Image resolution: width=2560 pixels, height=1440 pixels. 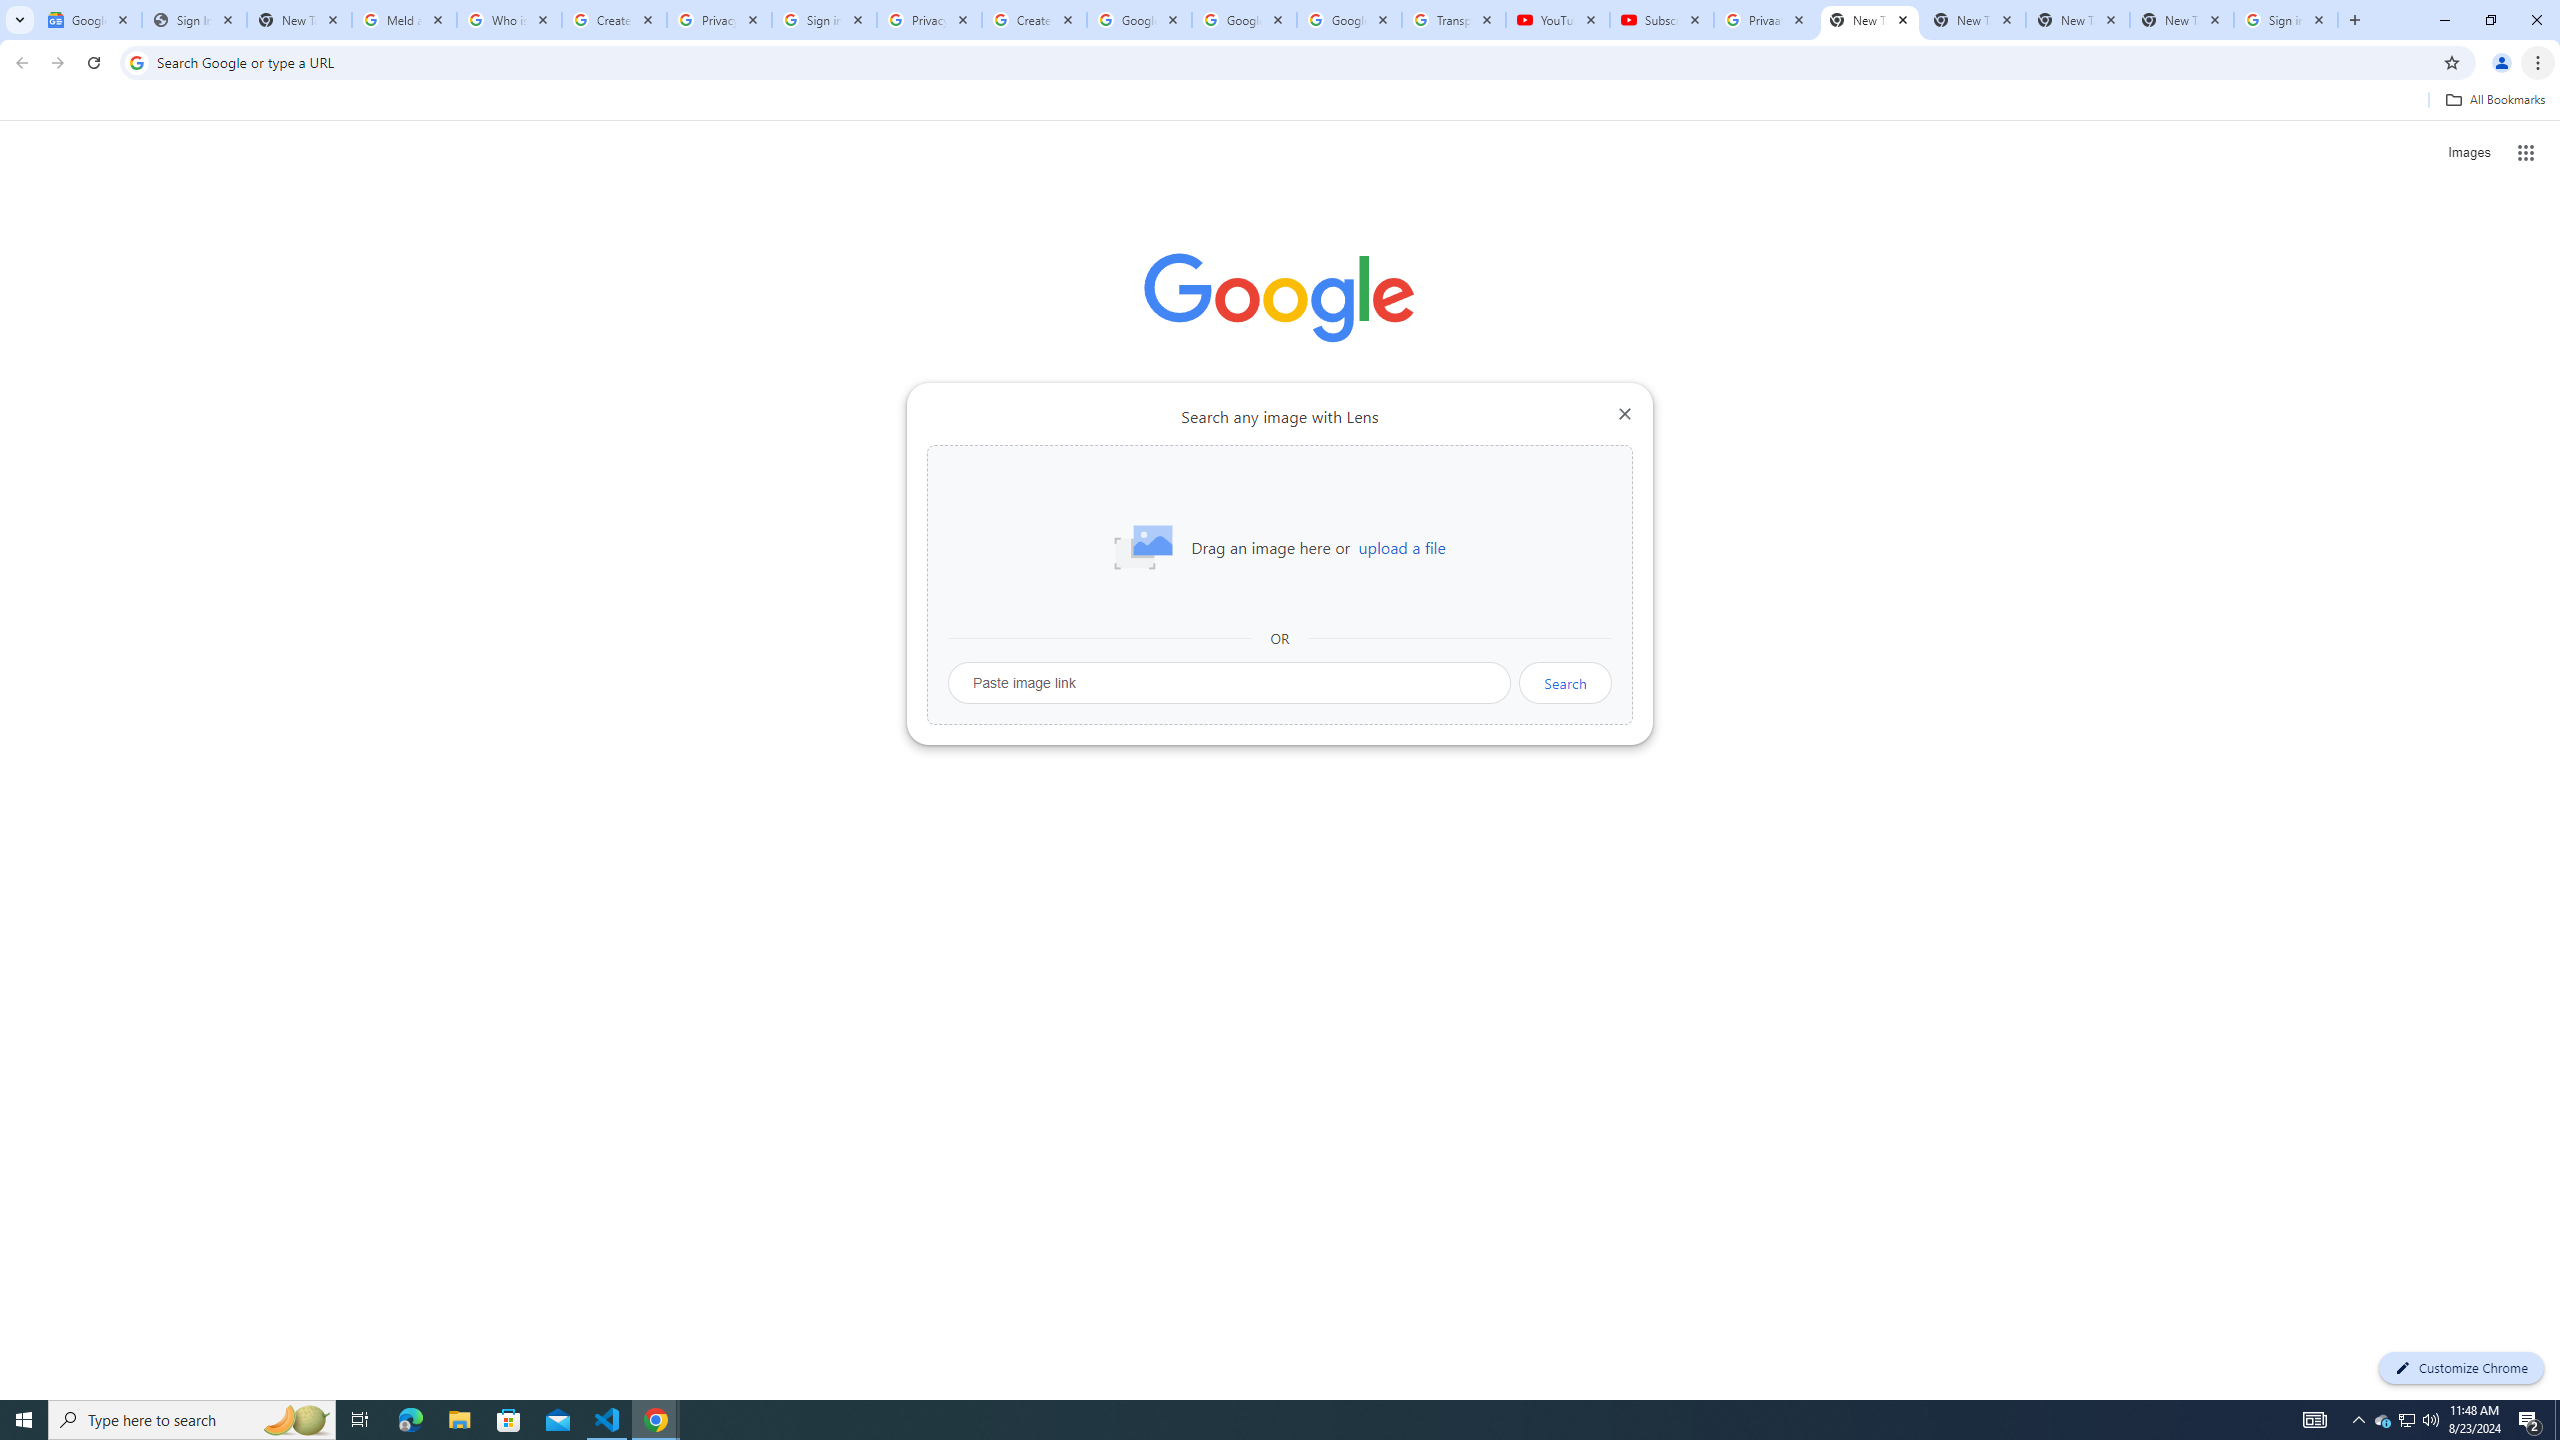 What do you see at coordinates (2286, 20) in the screenshot?
I see `Sign in - Google Accounts` at bounding box center [2286, 20].